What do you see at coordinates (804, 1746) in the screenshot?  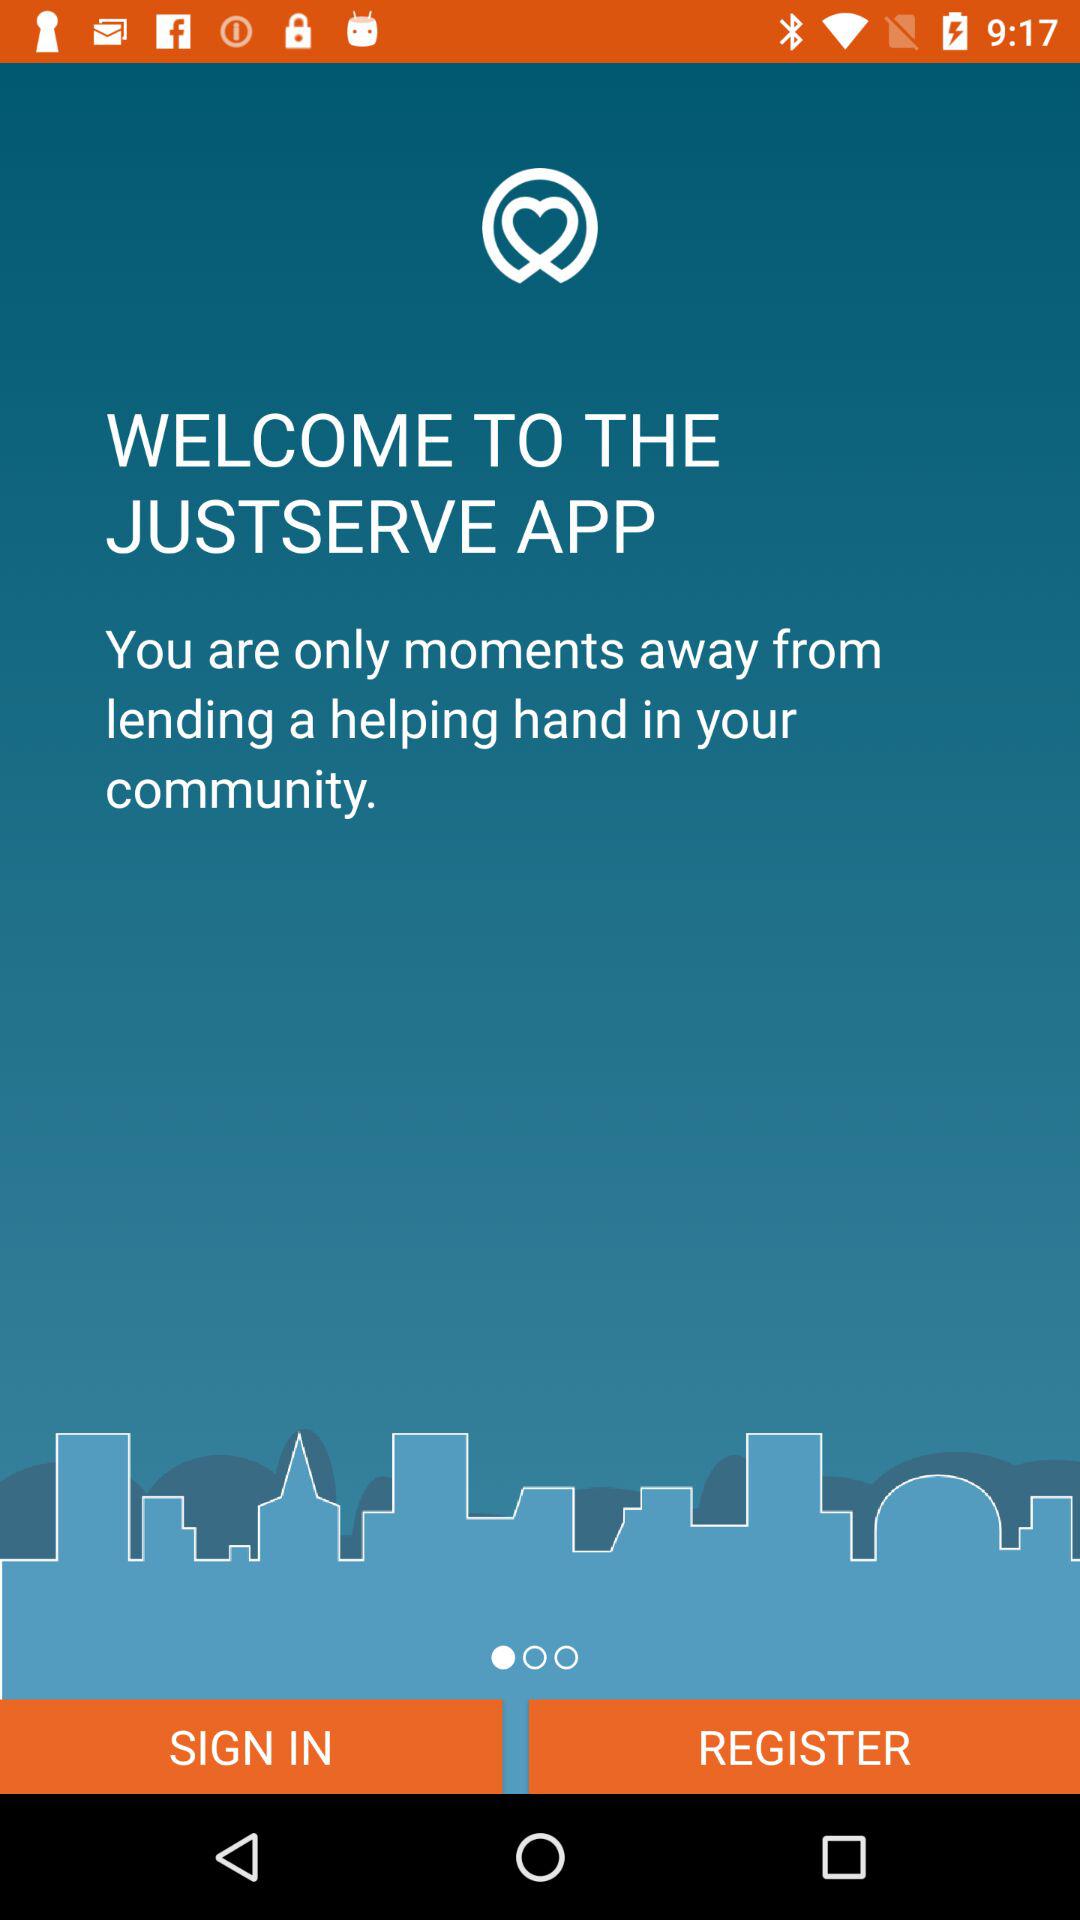 I see `swipe until register icon` at bounding box center [804, 1746].